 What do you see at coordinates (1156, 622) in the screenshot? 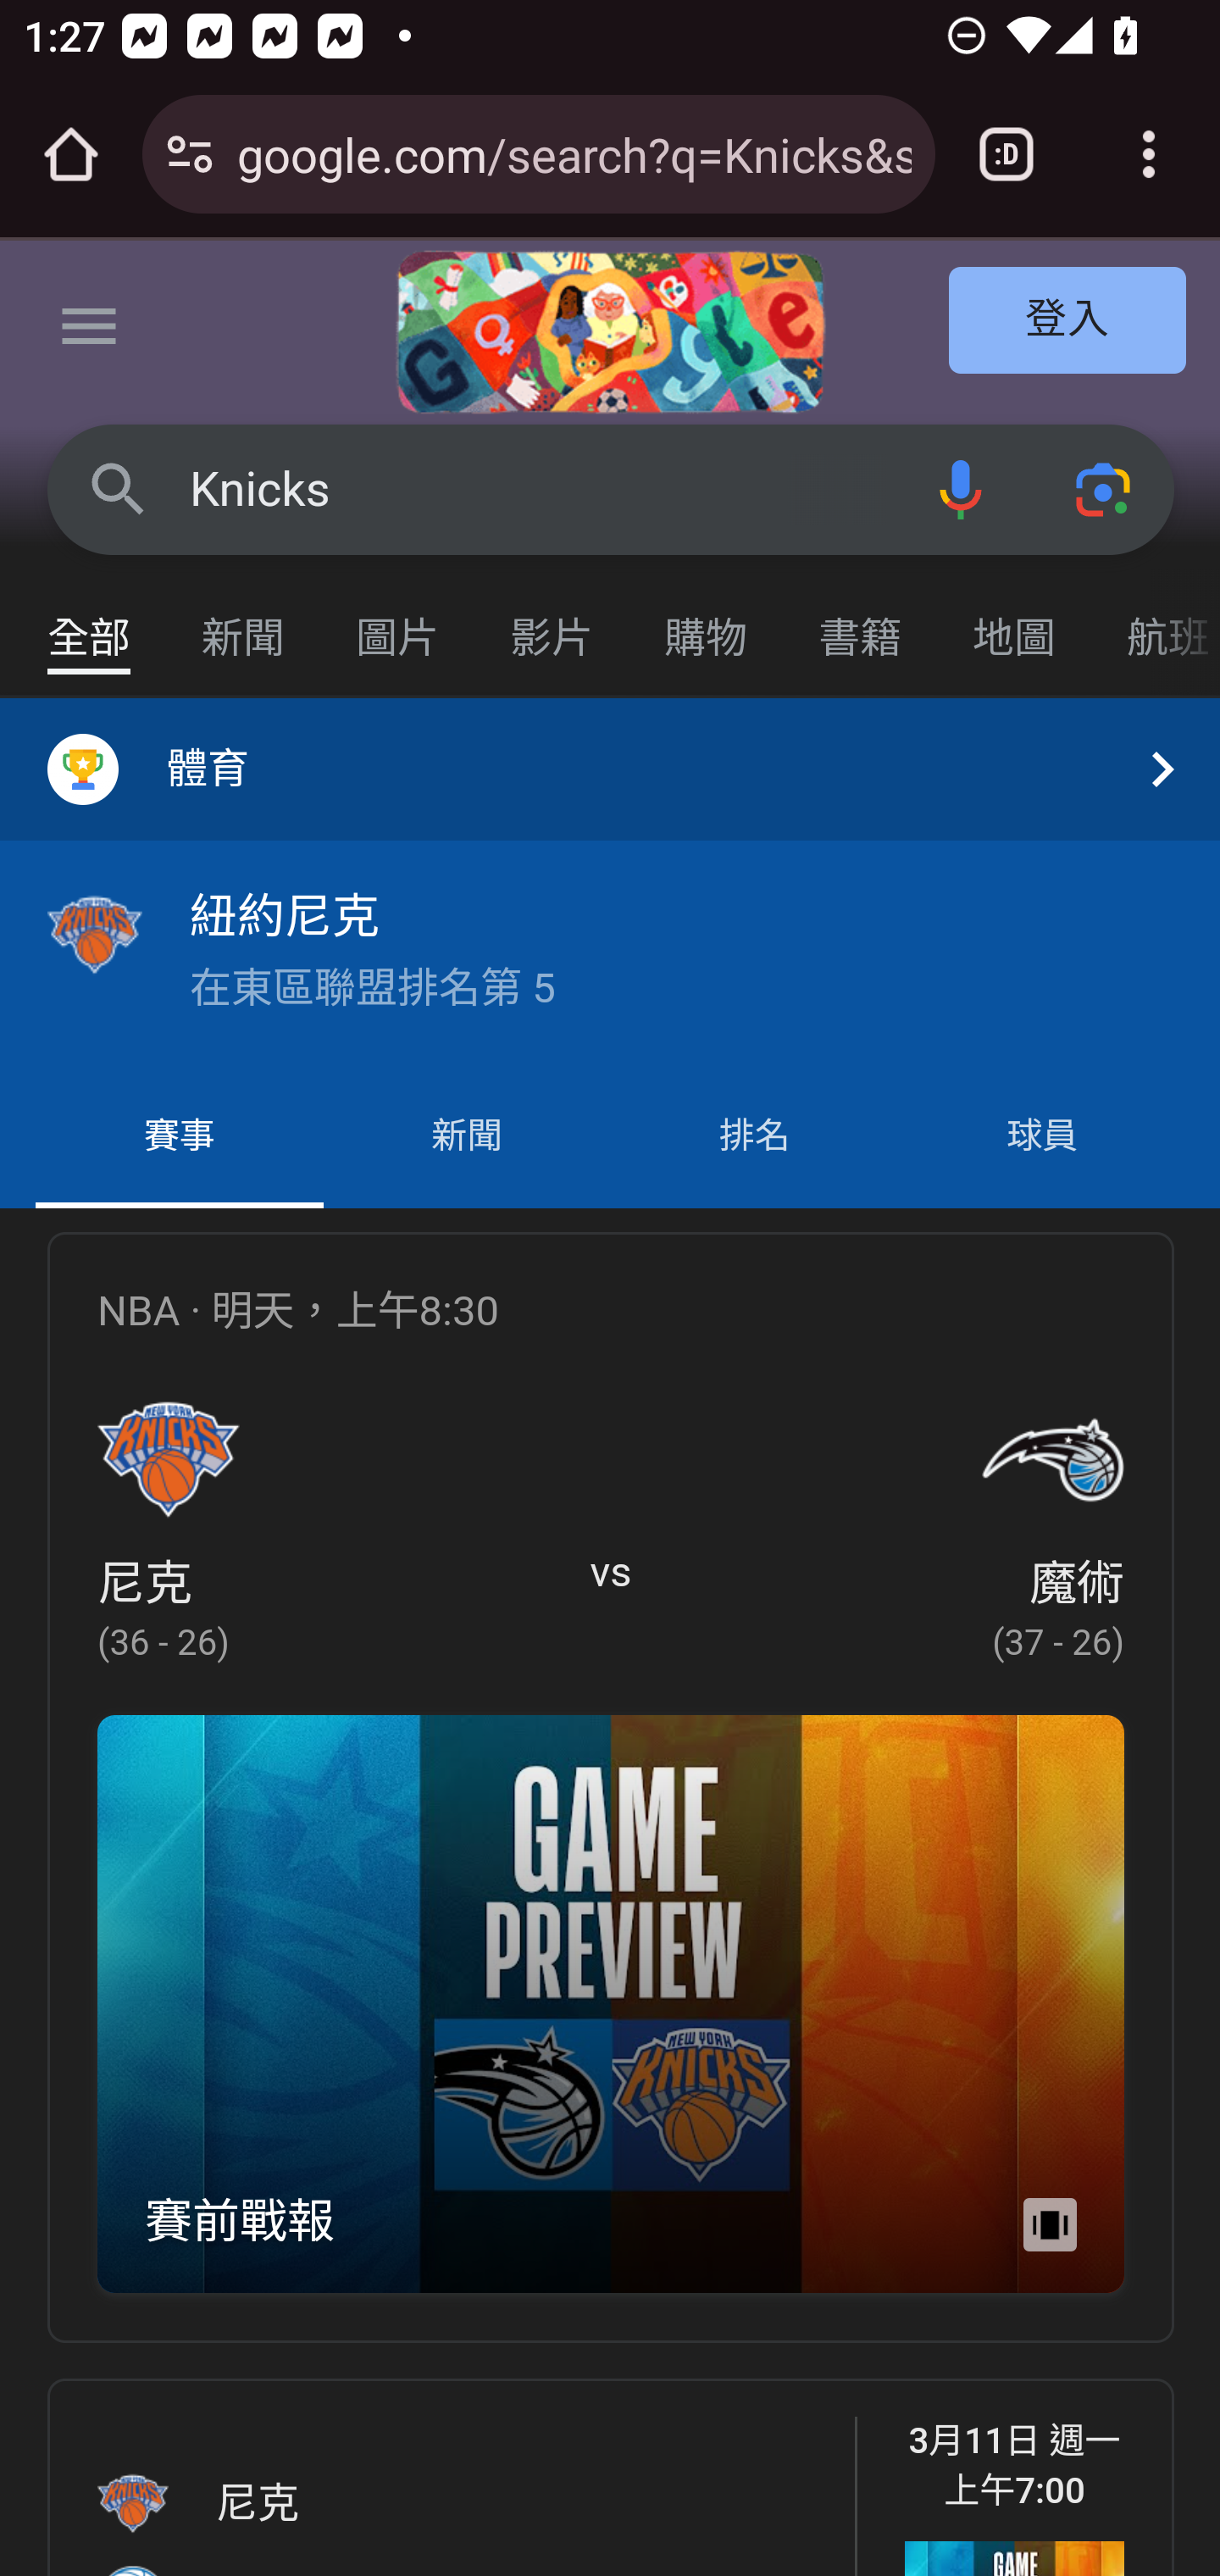
I see `航班` at bounding box center [1156, 622].